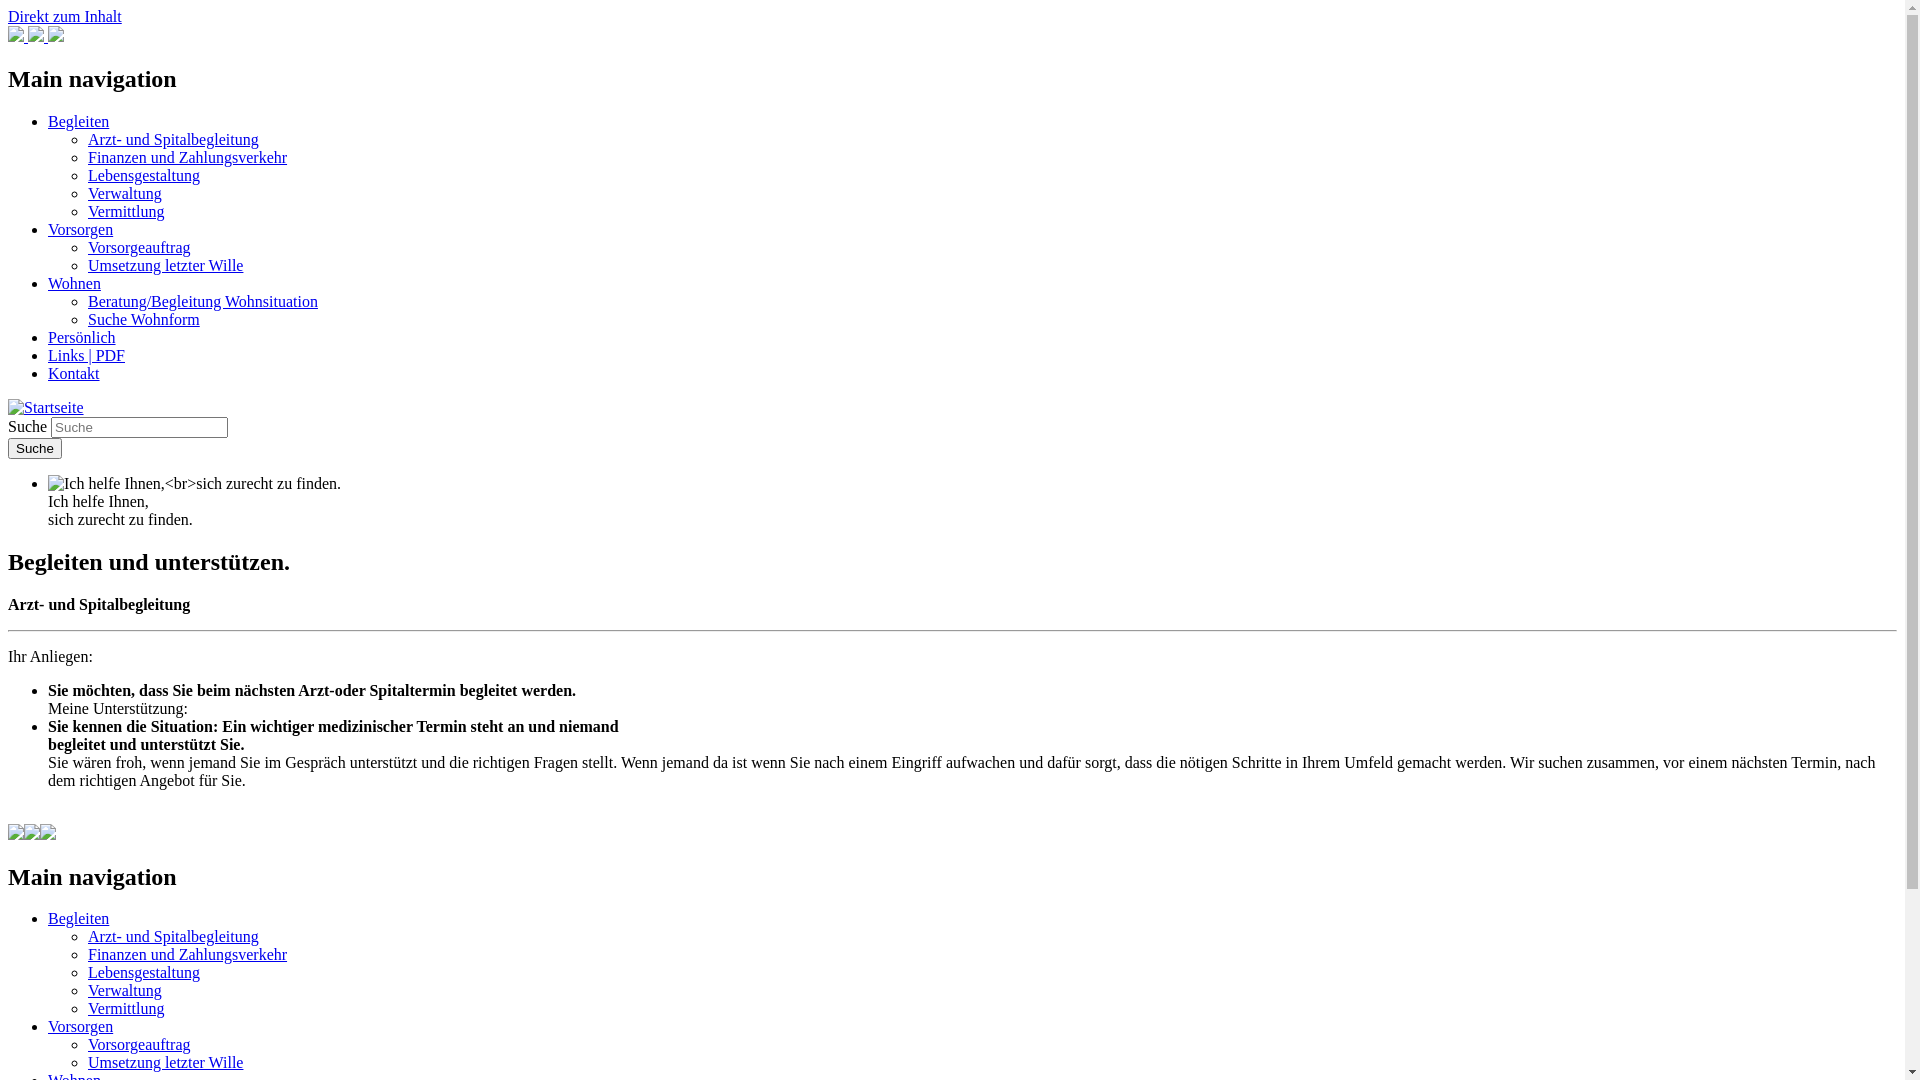 The height and width of the screenshot is (1080, 1920). What do you see at coordinates (125, 990) in the screenshot?
I see `Verwaltung` at bounding box center [125, 990].